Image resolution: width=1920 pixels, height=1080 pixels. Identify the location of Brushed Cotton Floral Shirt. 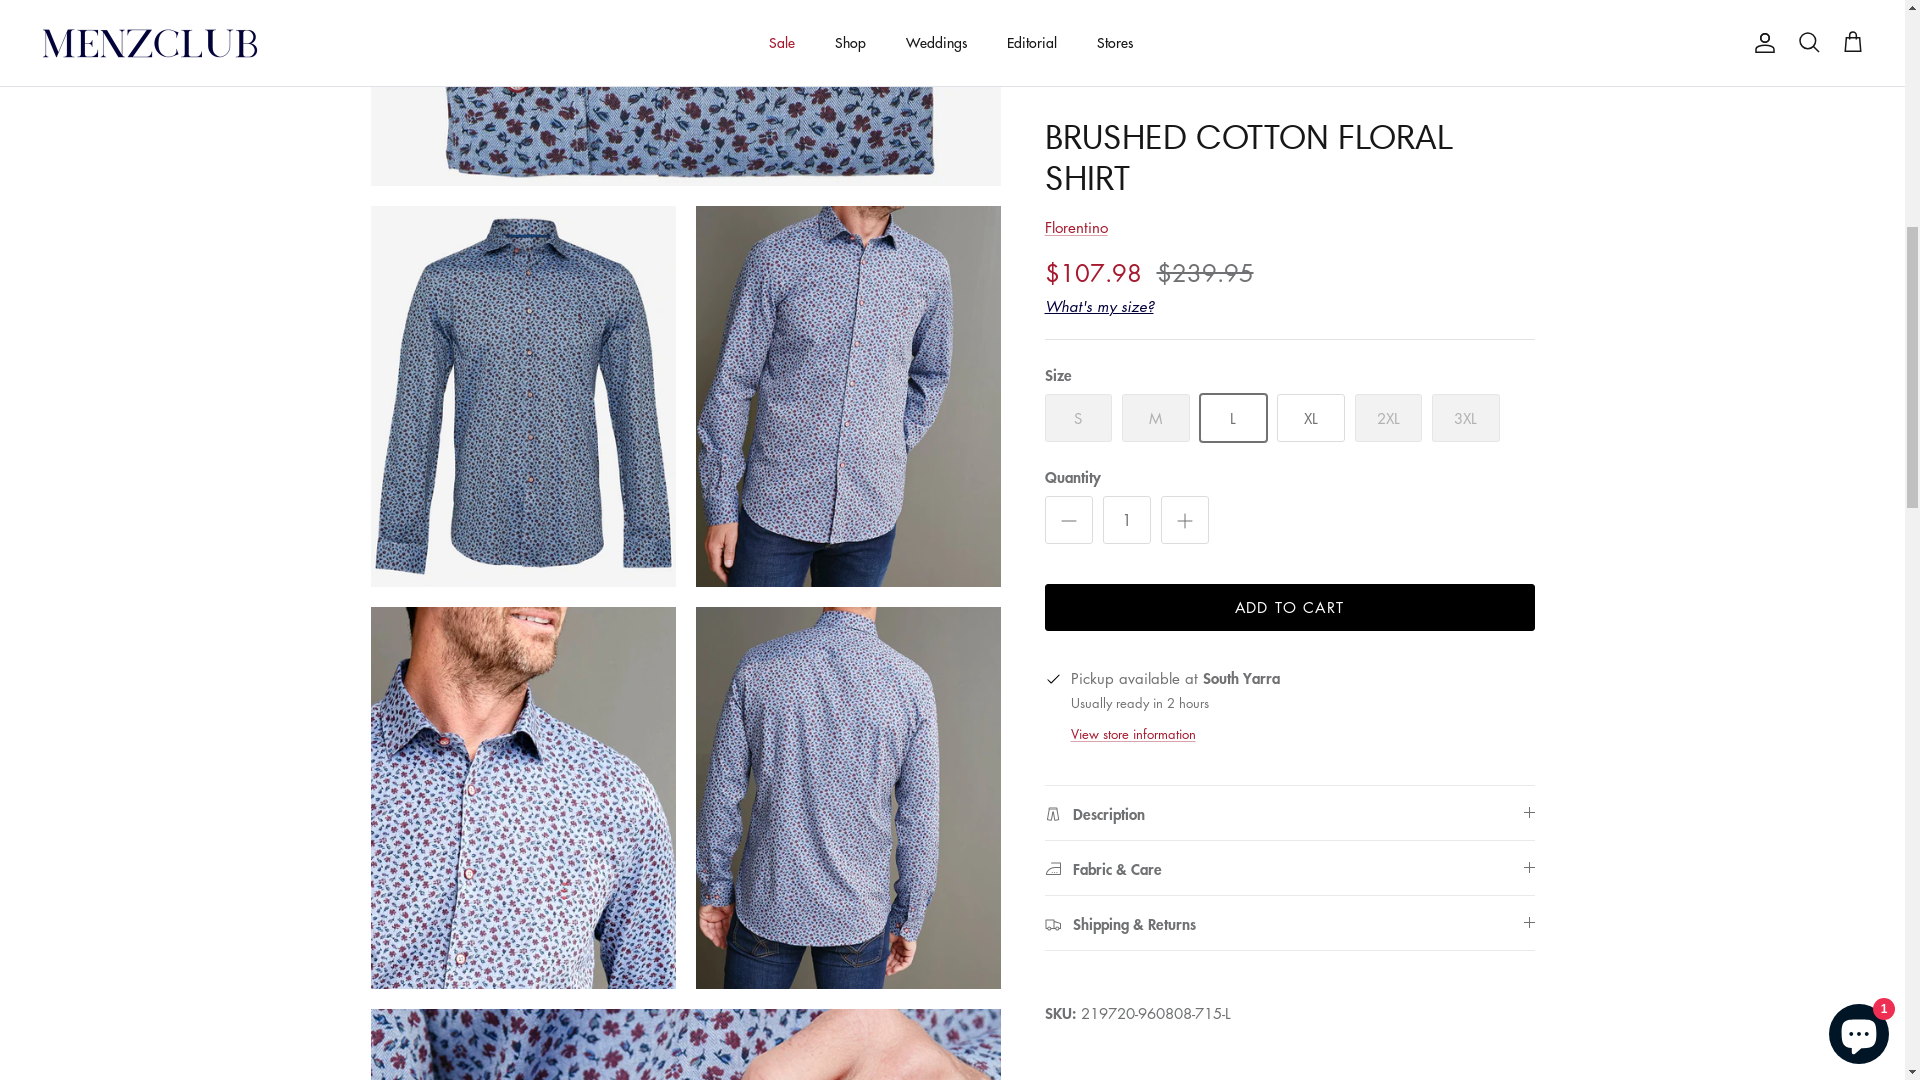
(372, 166).